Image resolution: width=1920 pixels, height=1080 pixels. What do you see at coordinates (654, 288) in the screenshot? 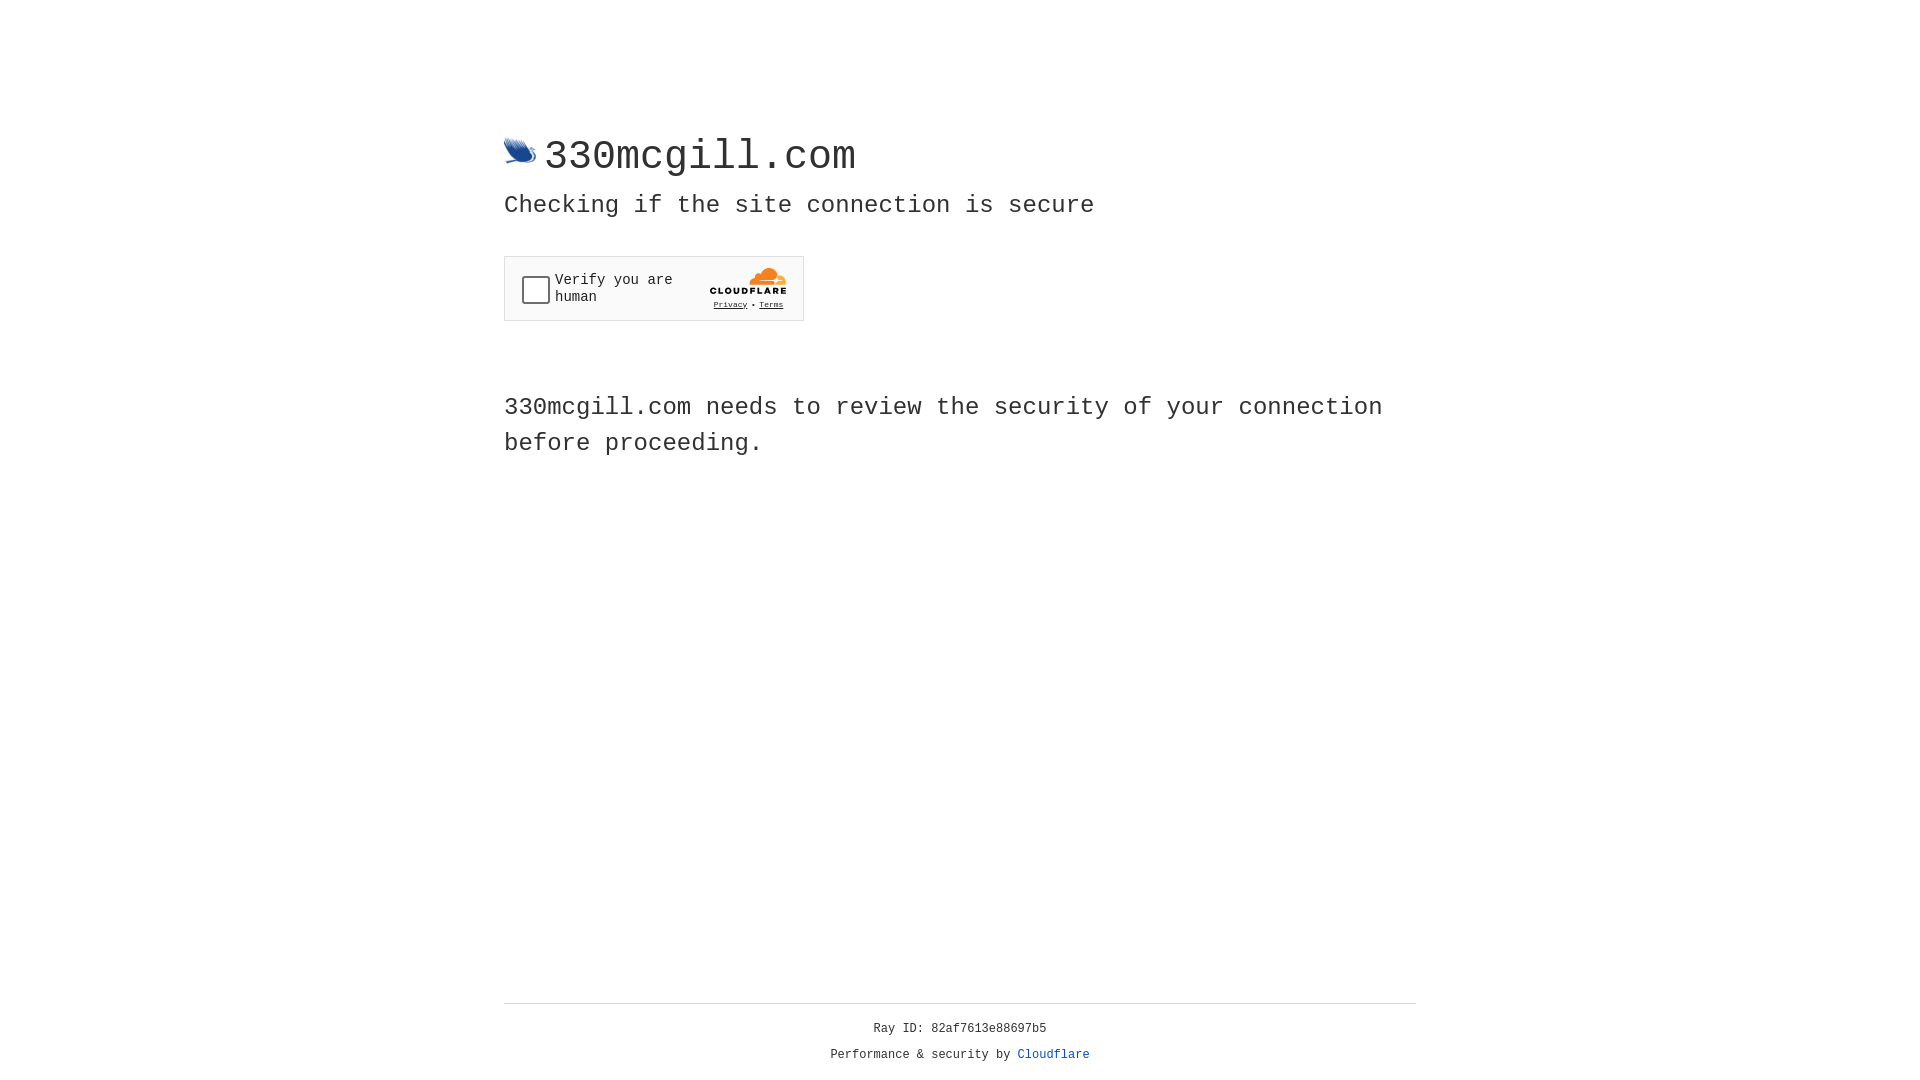
I see `Widget containing a Cloudflare security challenge` at bounding box center [654, 288].